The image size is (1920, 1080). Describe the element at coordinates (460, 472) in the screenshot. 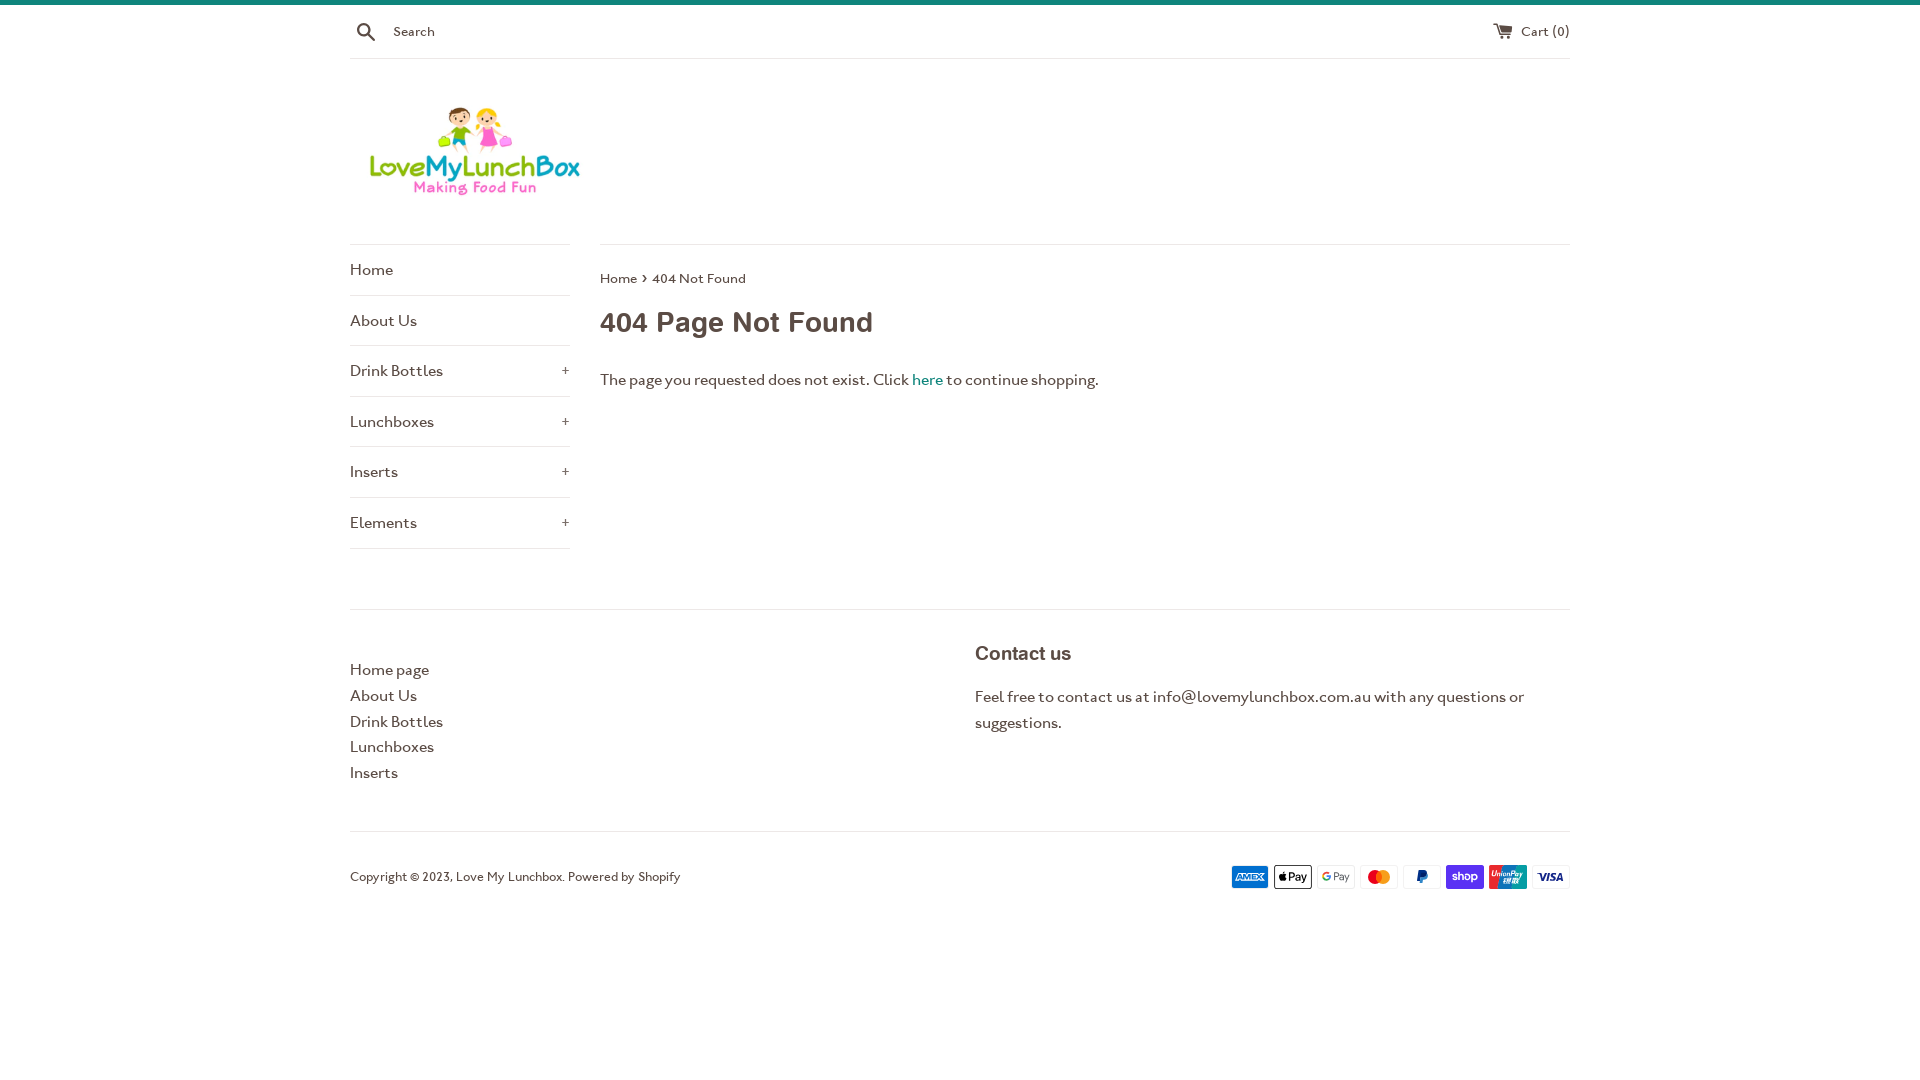

I see `Inserts
+` at that location.